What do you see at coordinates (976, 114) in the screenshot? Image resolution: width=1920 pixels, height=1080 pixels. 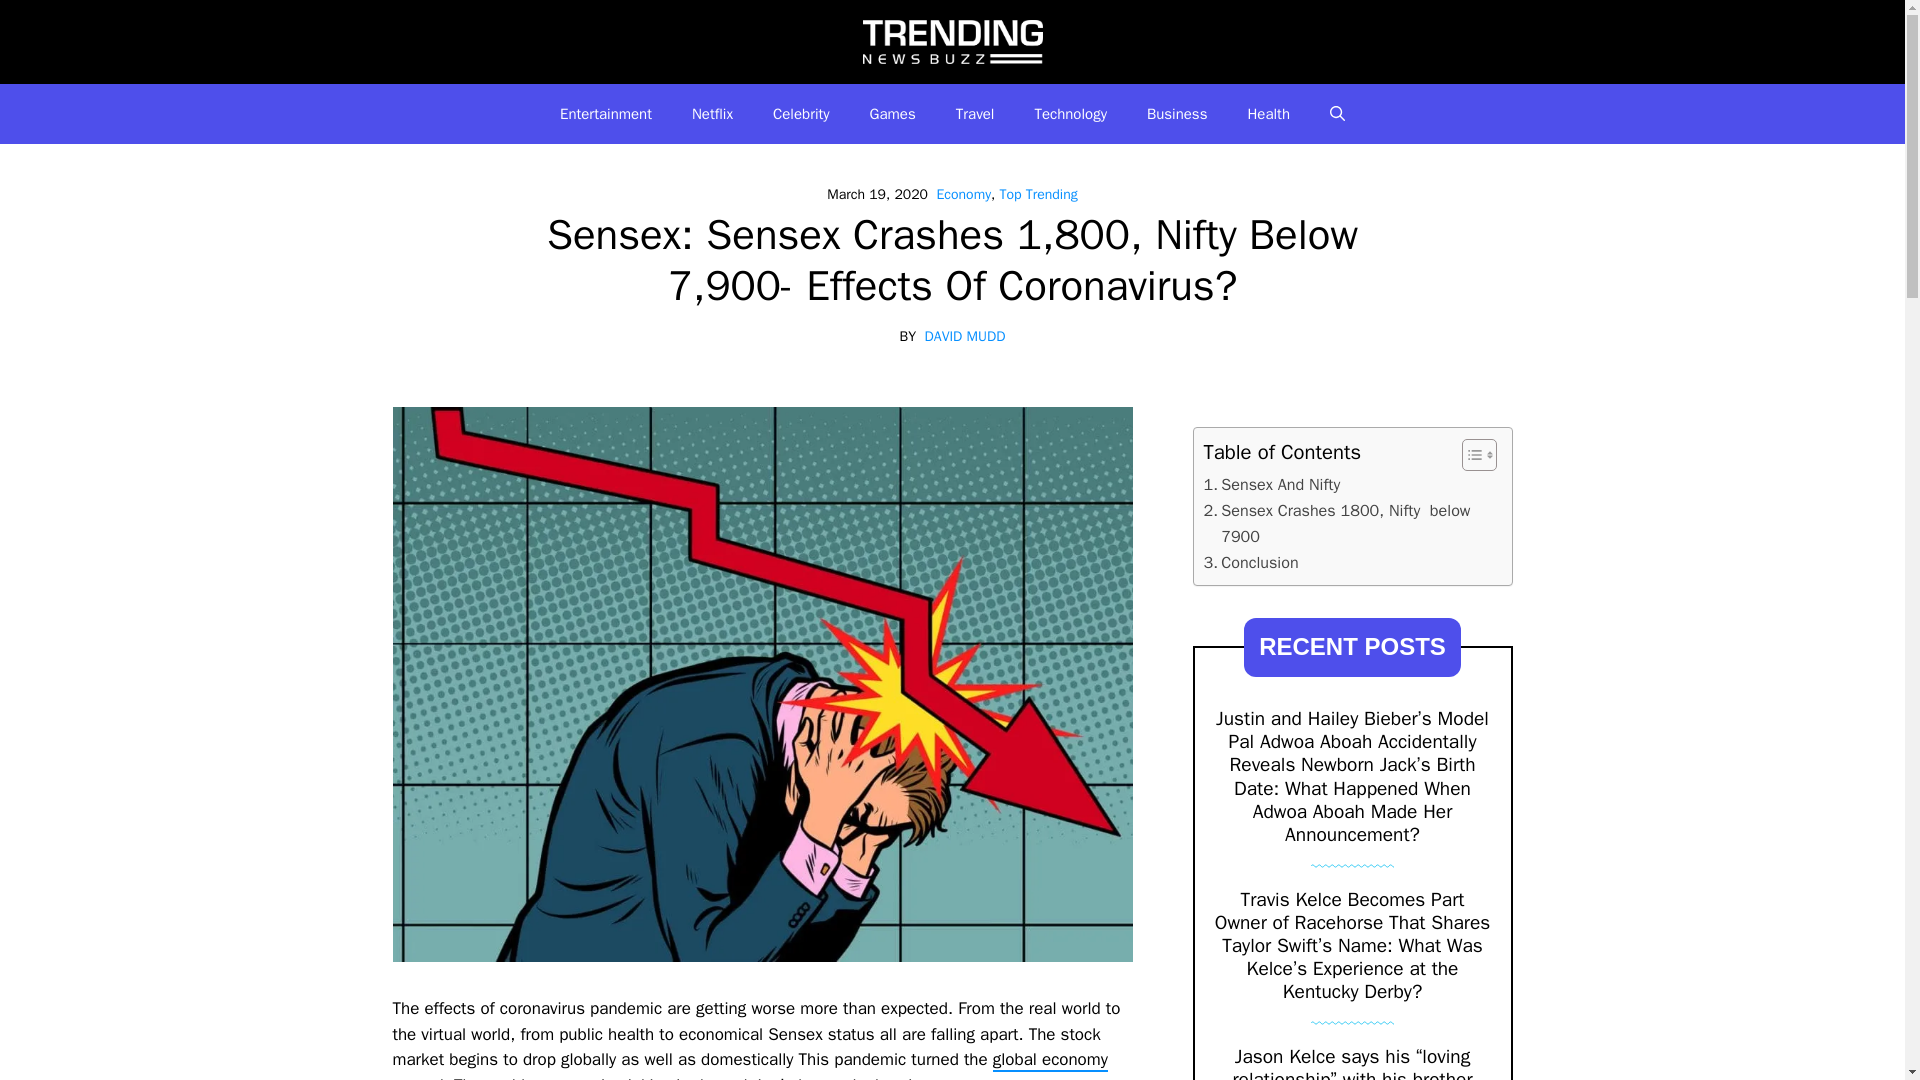 I see `Travel` at bounding box center [976, 114].